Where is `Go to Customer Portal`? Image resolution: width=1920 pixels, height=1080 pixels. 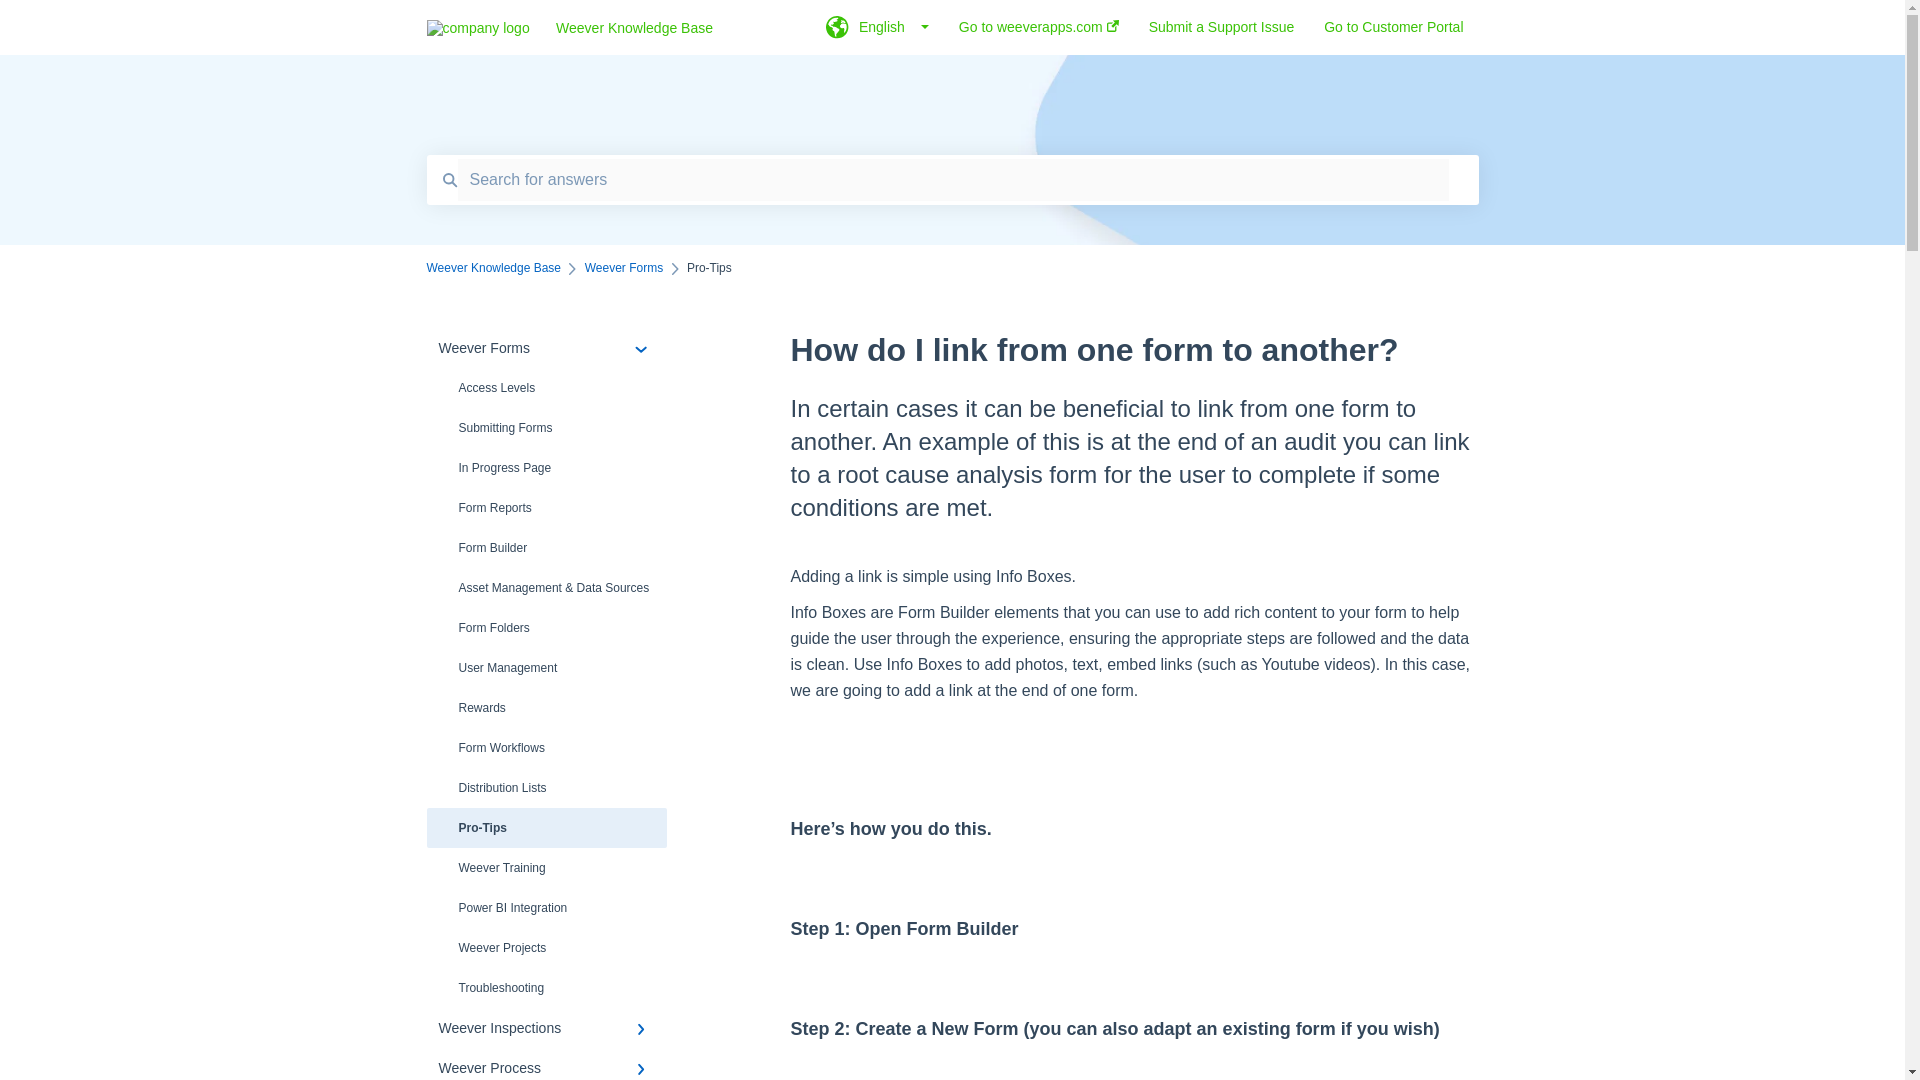 Go to Customer Portal is located at coordinates (1394, 33).